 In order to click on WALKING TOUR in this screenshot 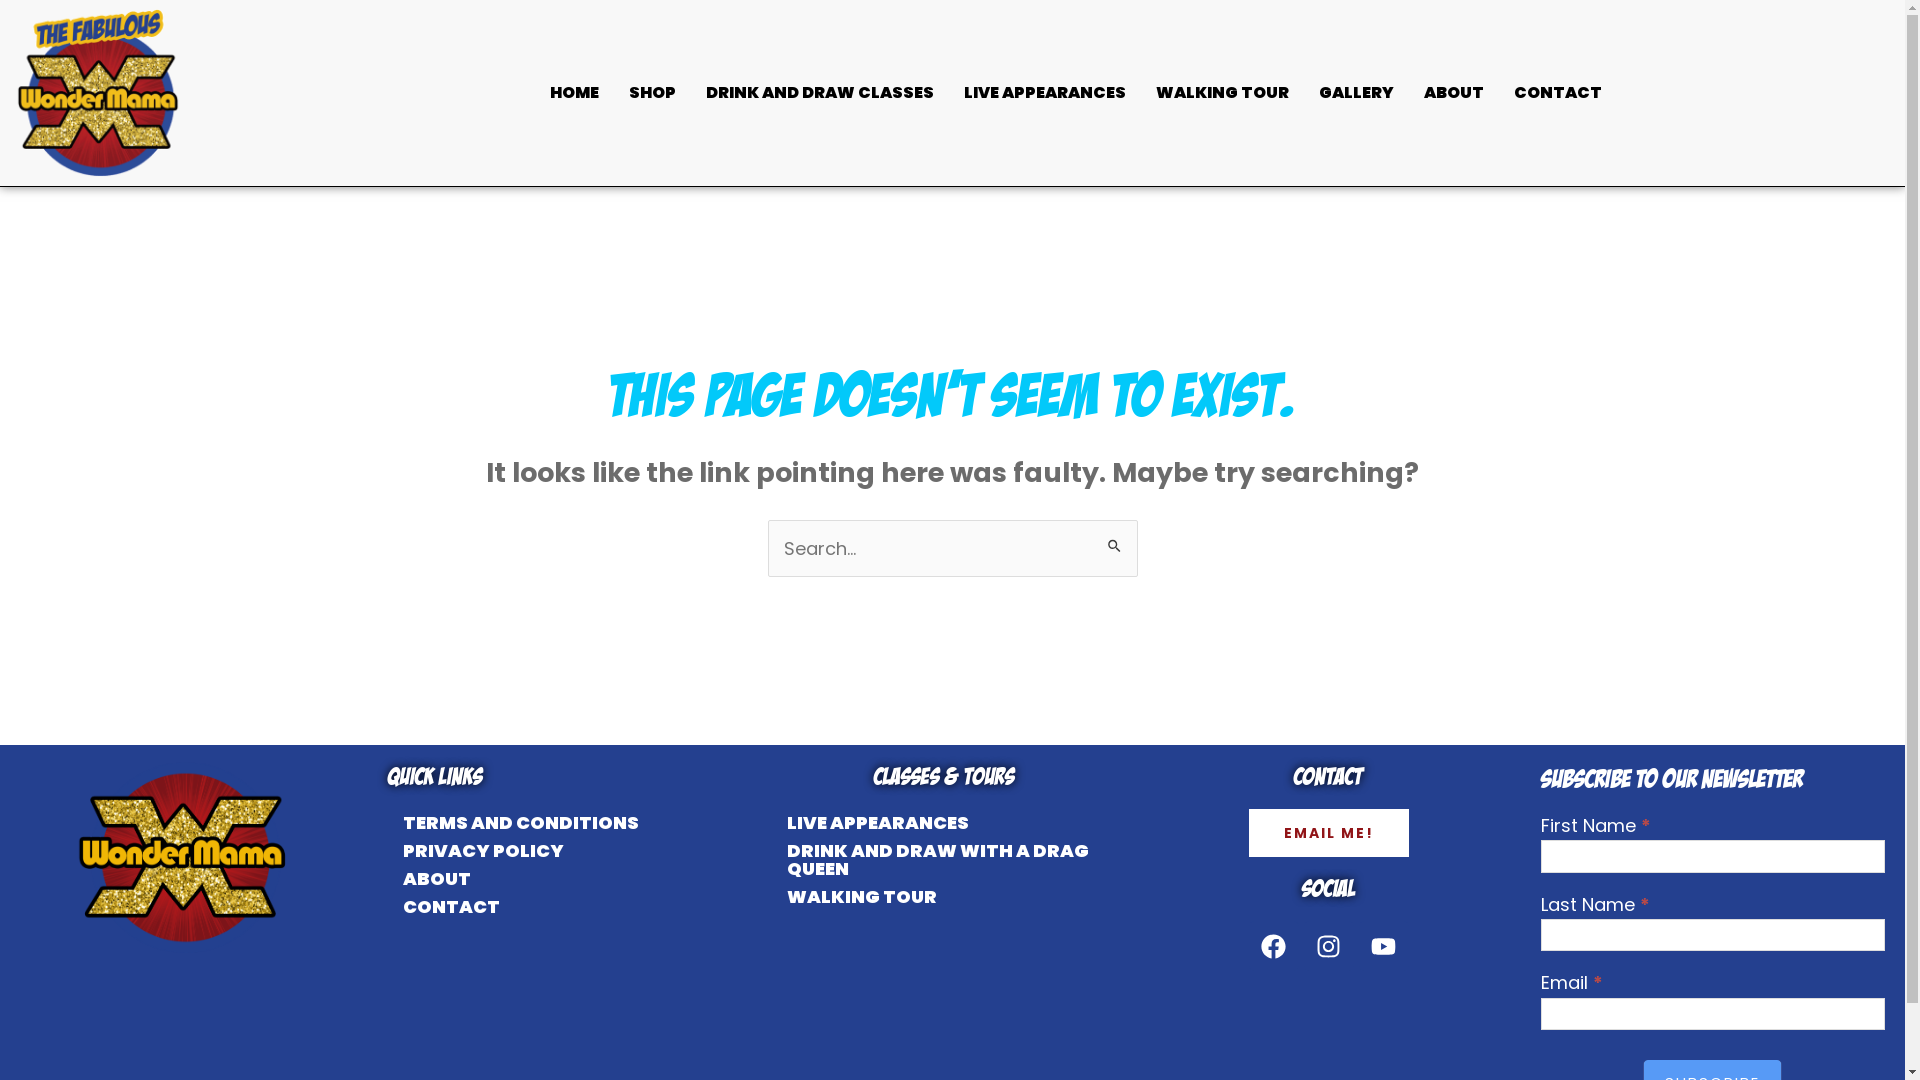, I will do `click(944, 896)`.